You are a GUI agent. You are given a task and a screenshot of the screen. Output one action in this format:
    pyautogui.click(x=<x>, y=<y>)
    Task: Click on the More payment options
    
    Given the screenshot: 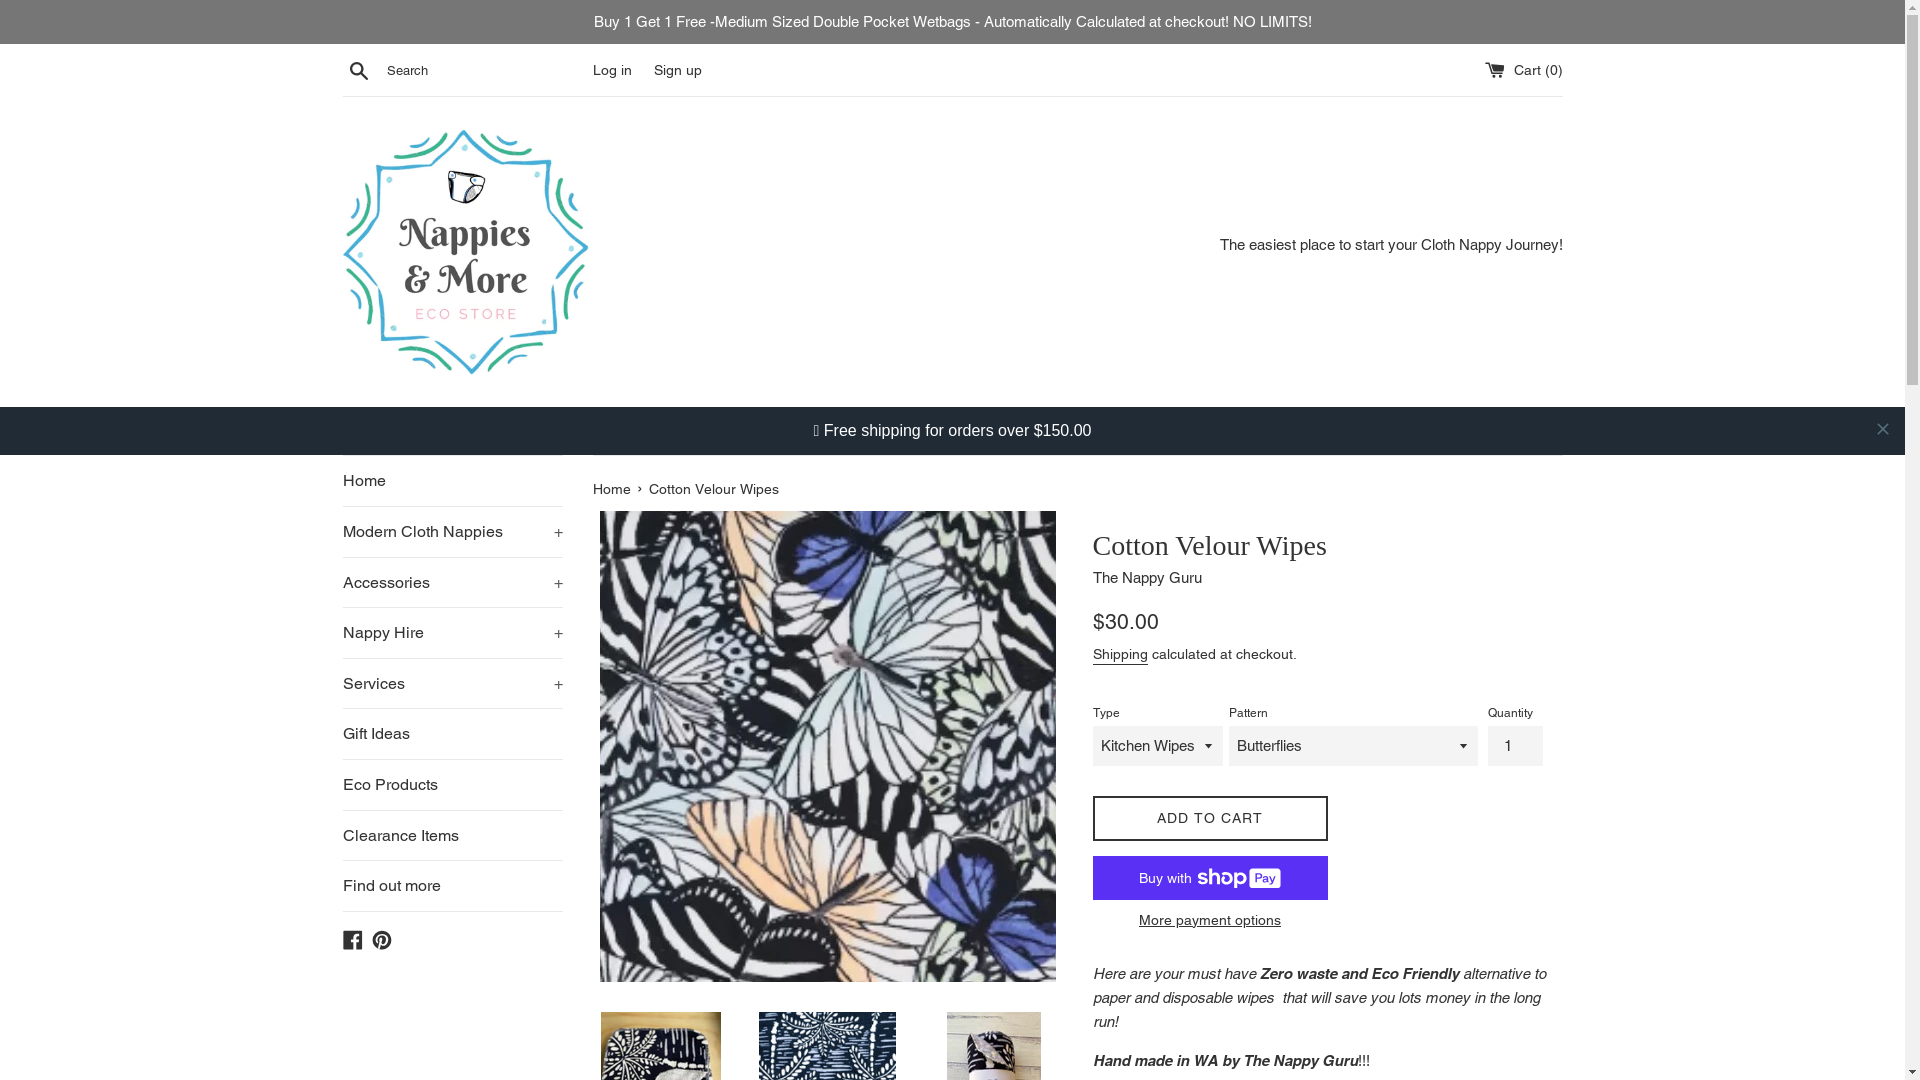 What is the action you would take?
    pyautogui.click(x=1210, y=920)
    